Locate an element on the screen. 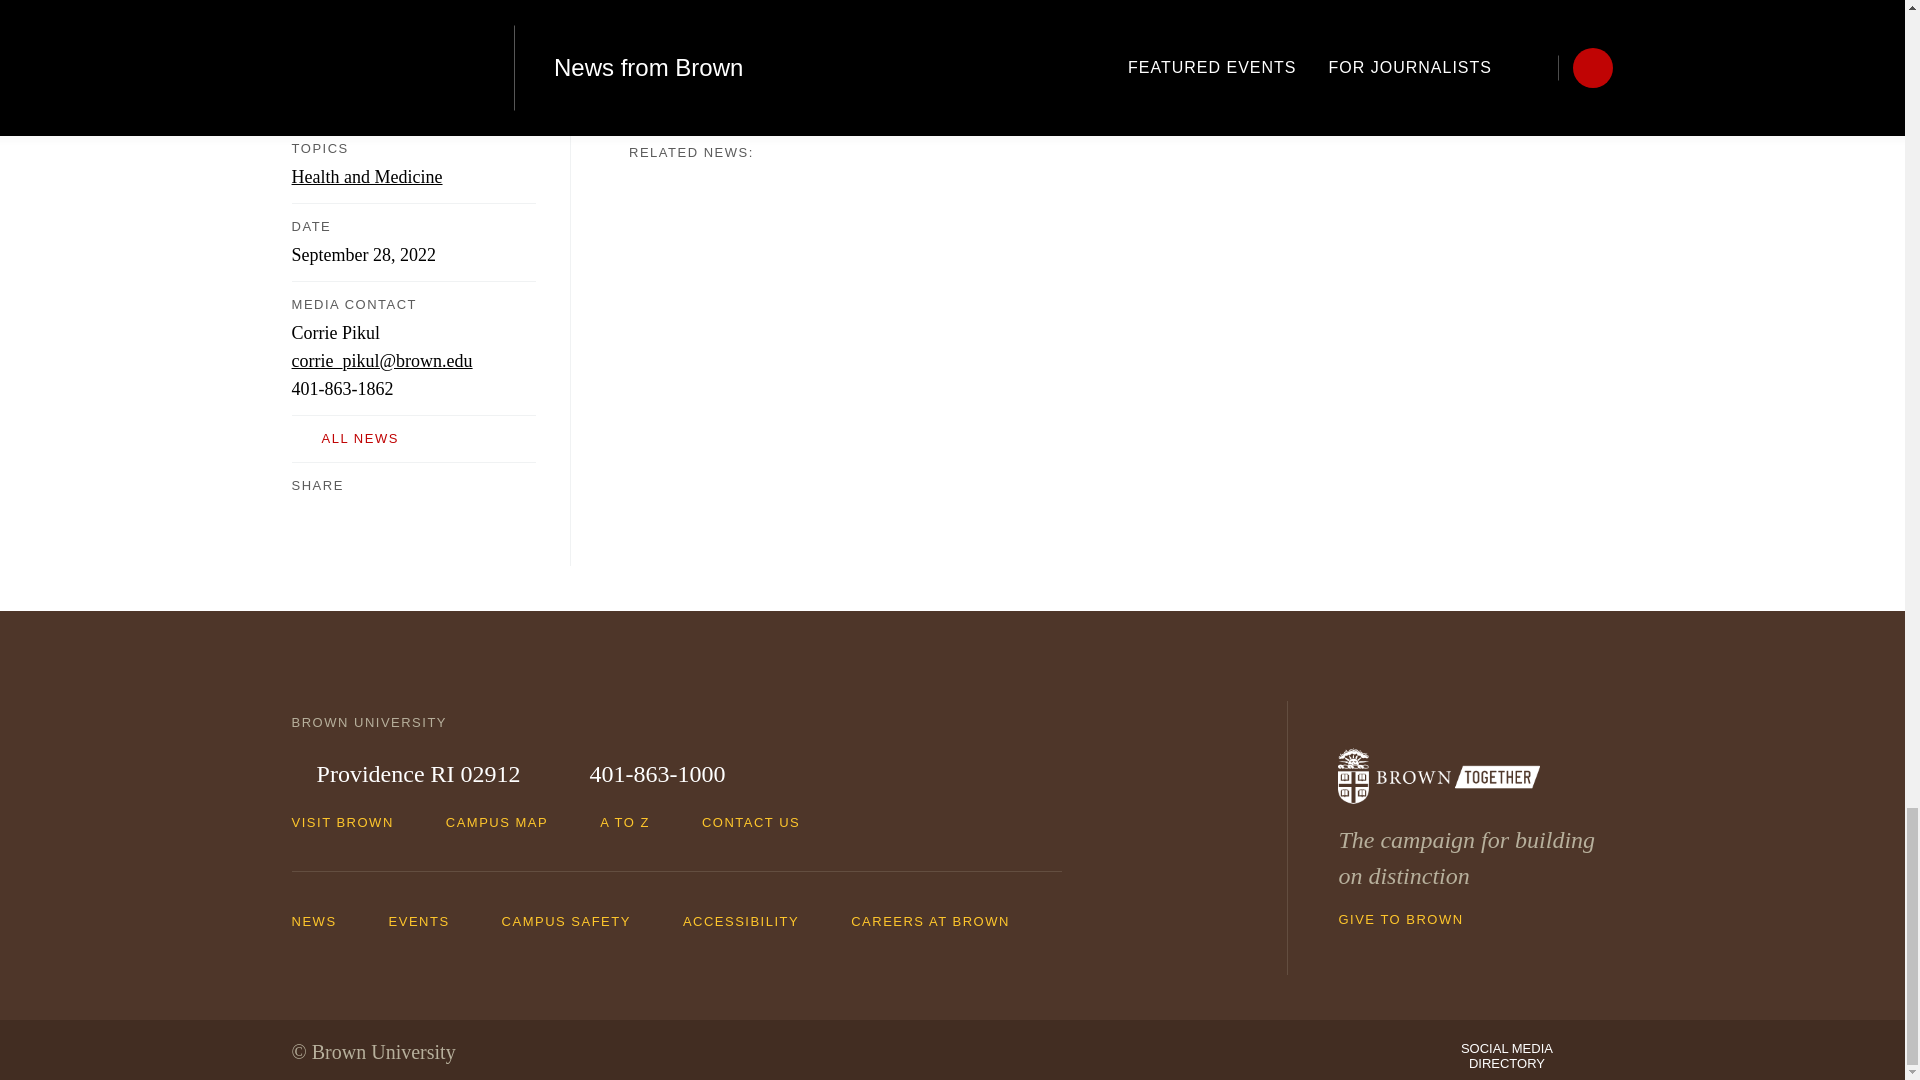 Image resolution: width=1920 pixels, height=1080 pixels. A TO Z is located at coordinates (634, 822).